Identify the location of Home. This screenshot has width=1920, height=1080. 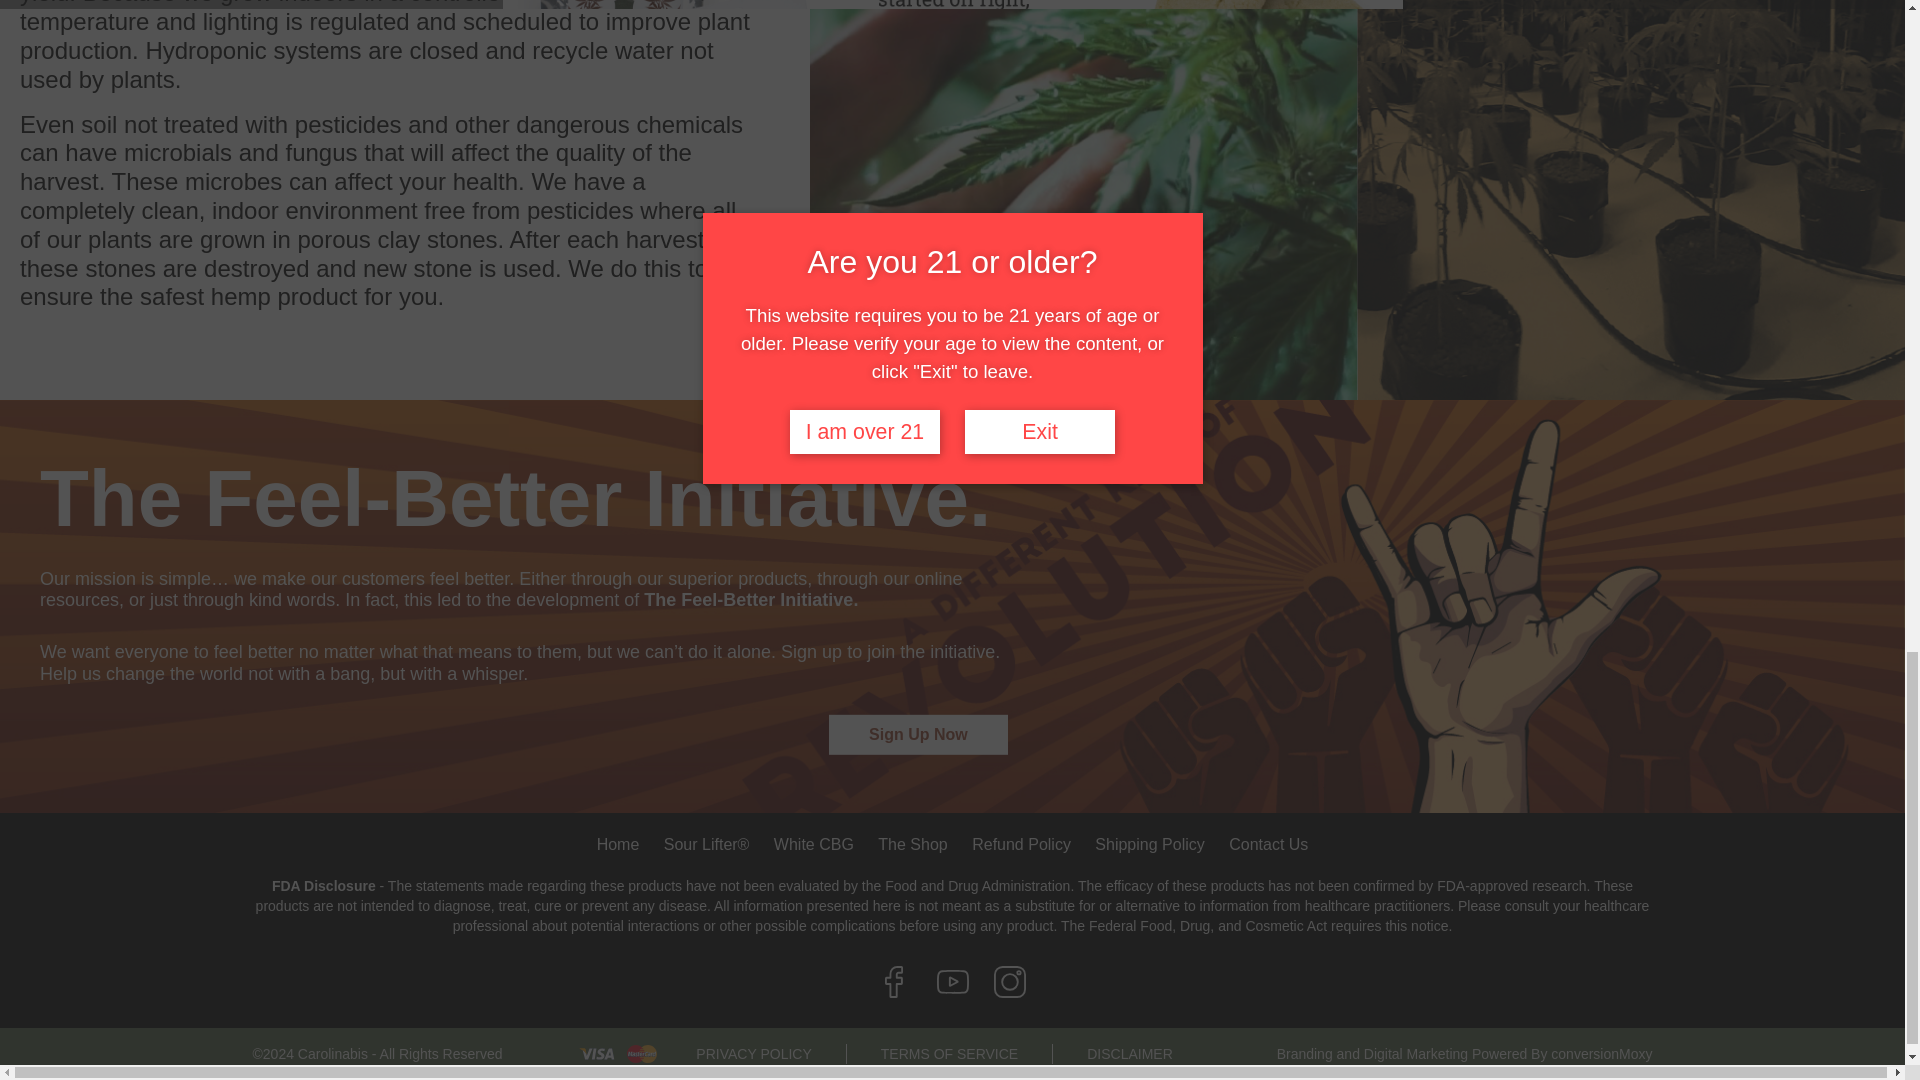
(618, 844).